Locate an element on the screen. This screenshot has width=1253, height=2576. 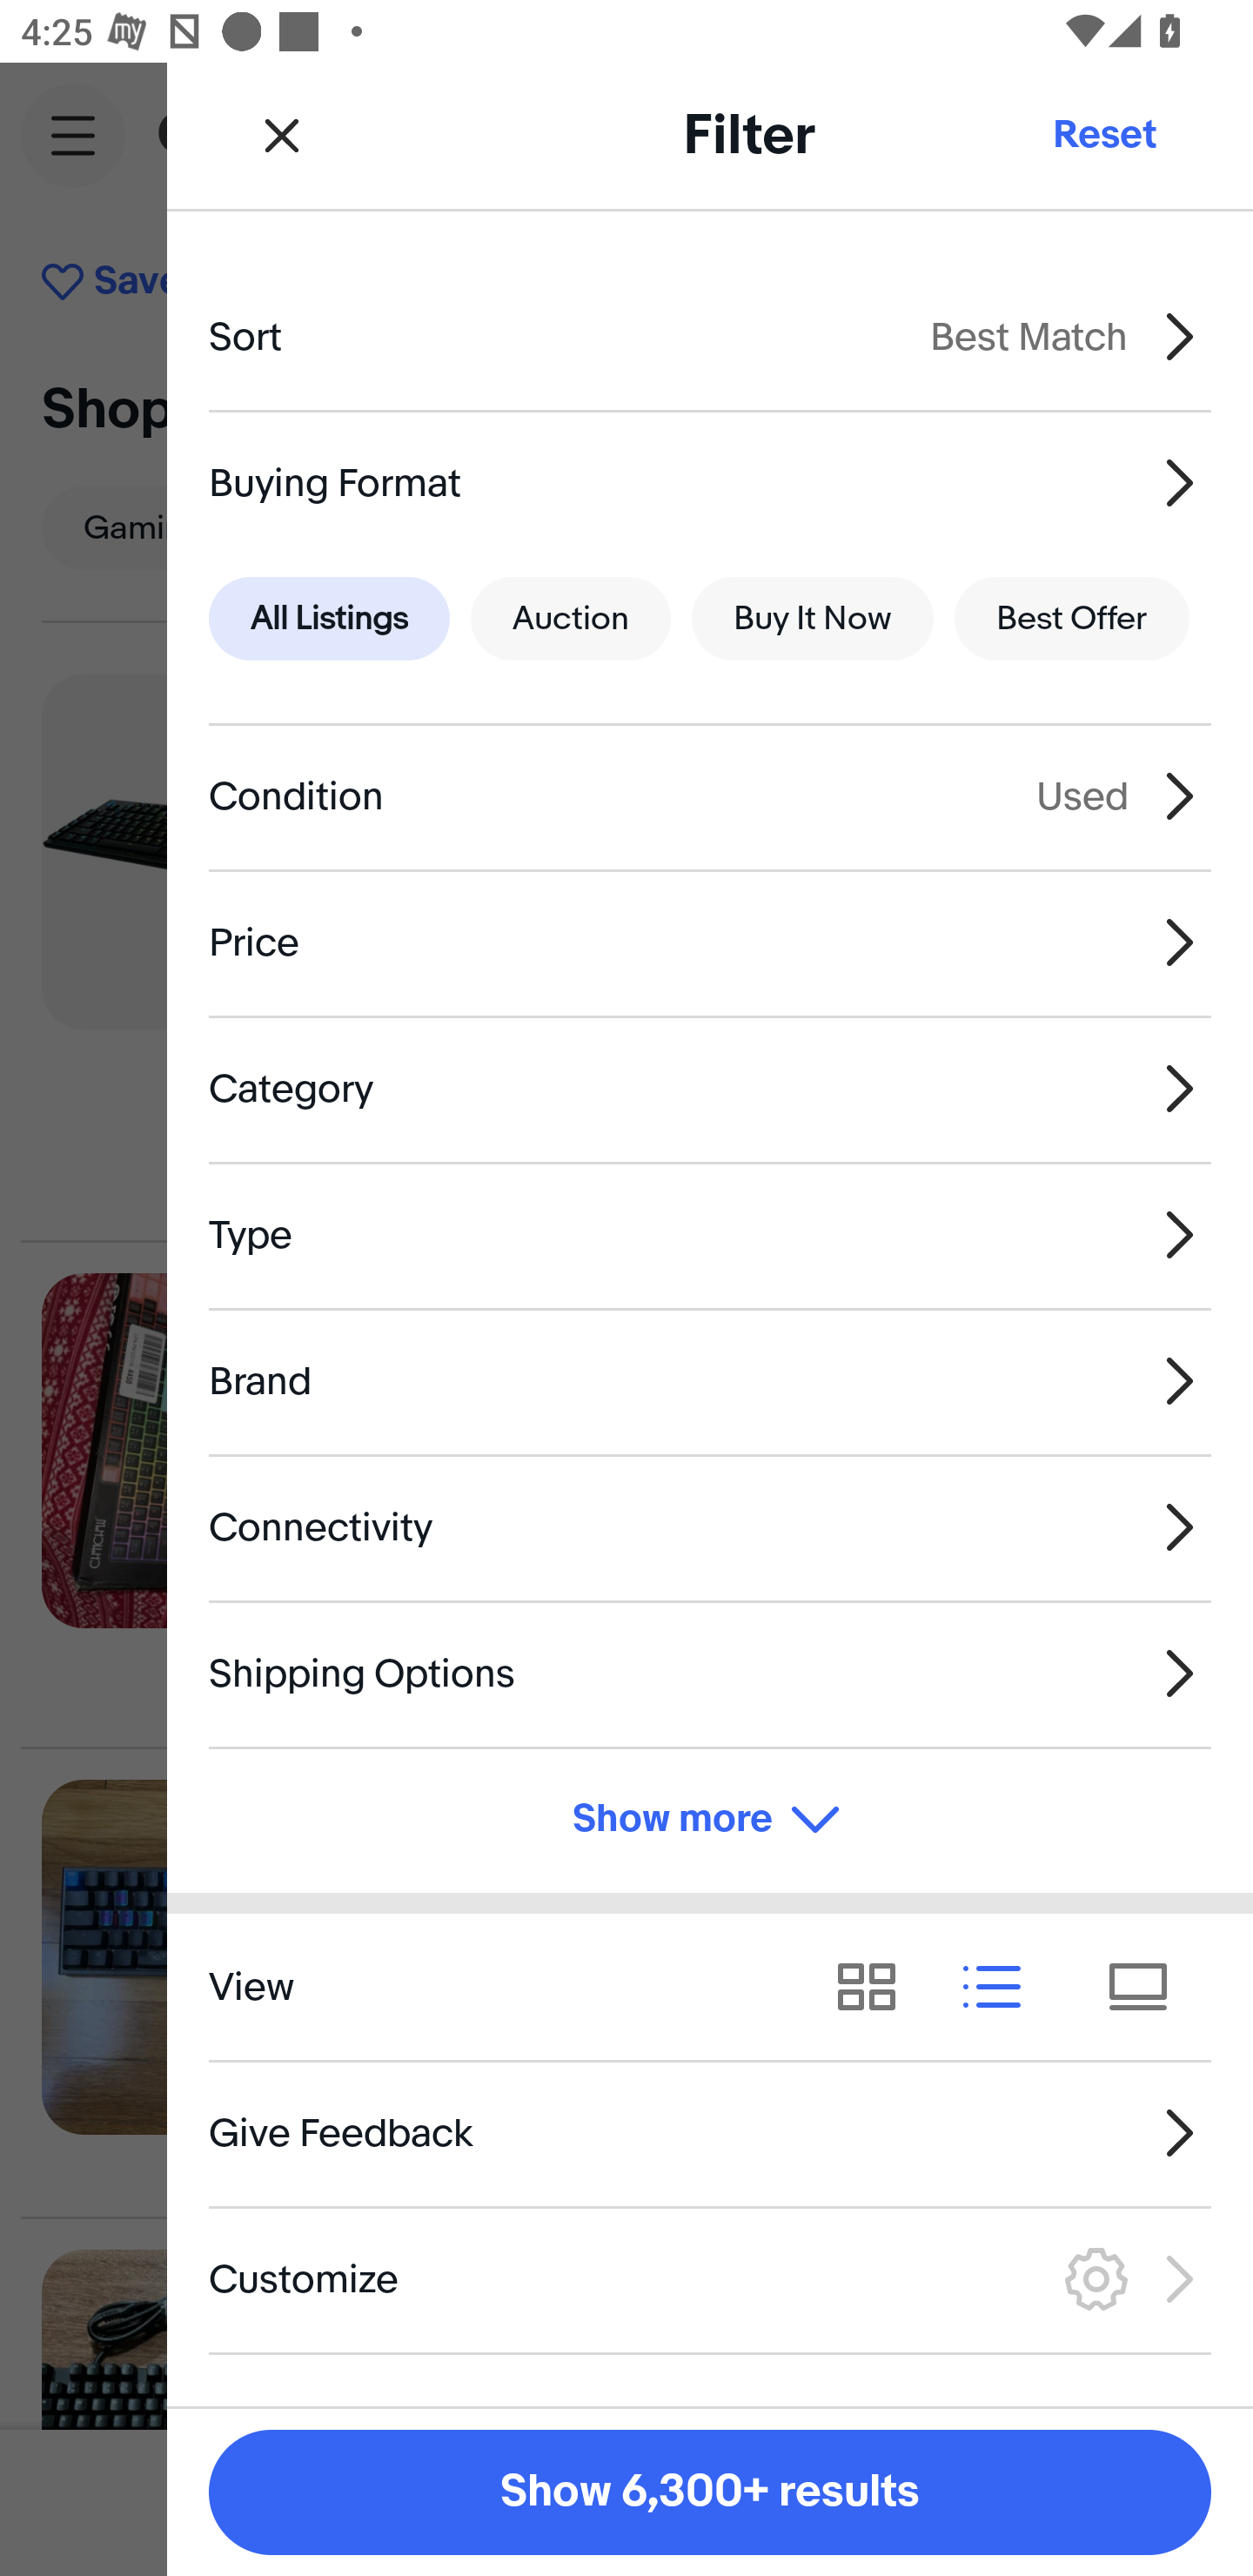
Close Filter is located at coordinates (282, 134).